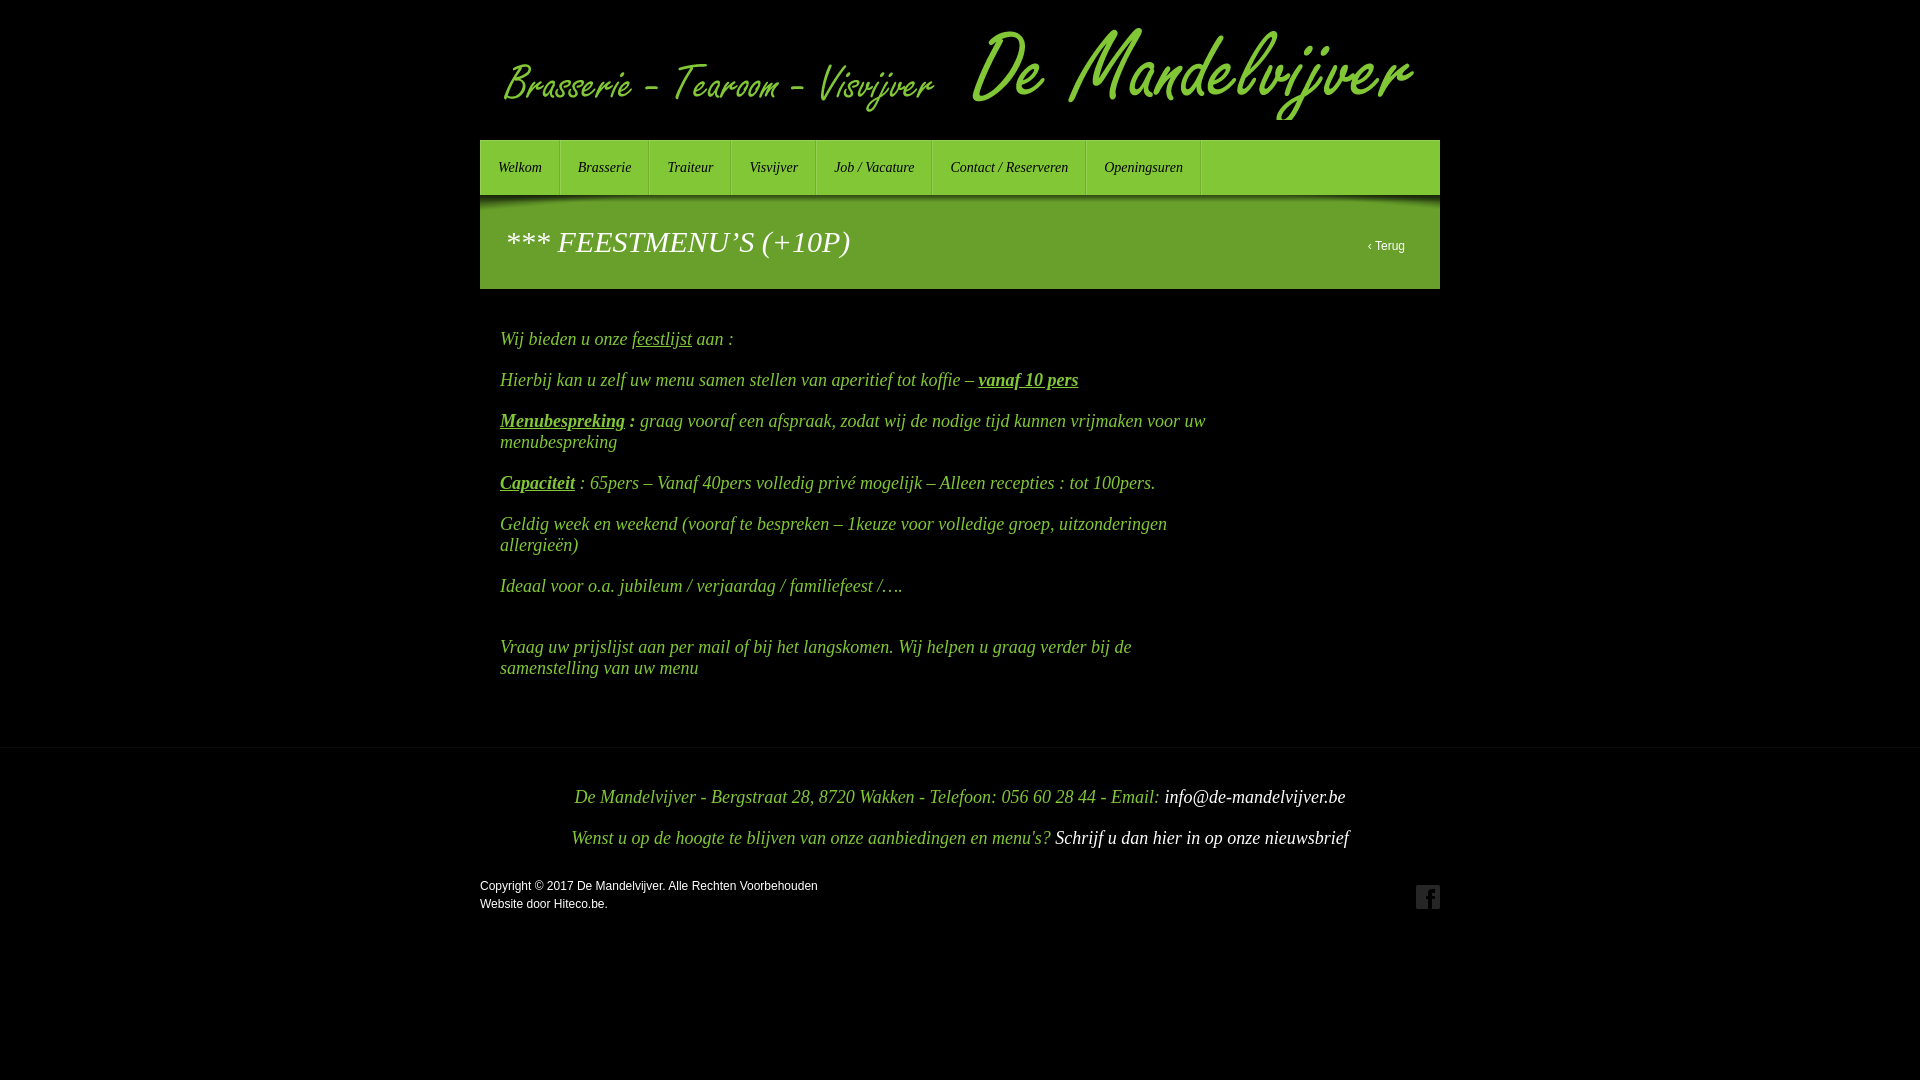 This screenshot has height=1080, width=1920. I want to click on info@de-mandelvijver.be, so click(1254, 797).